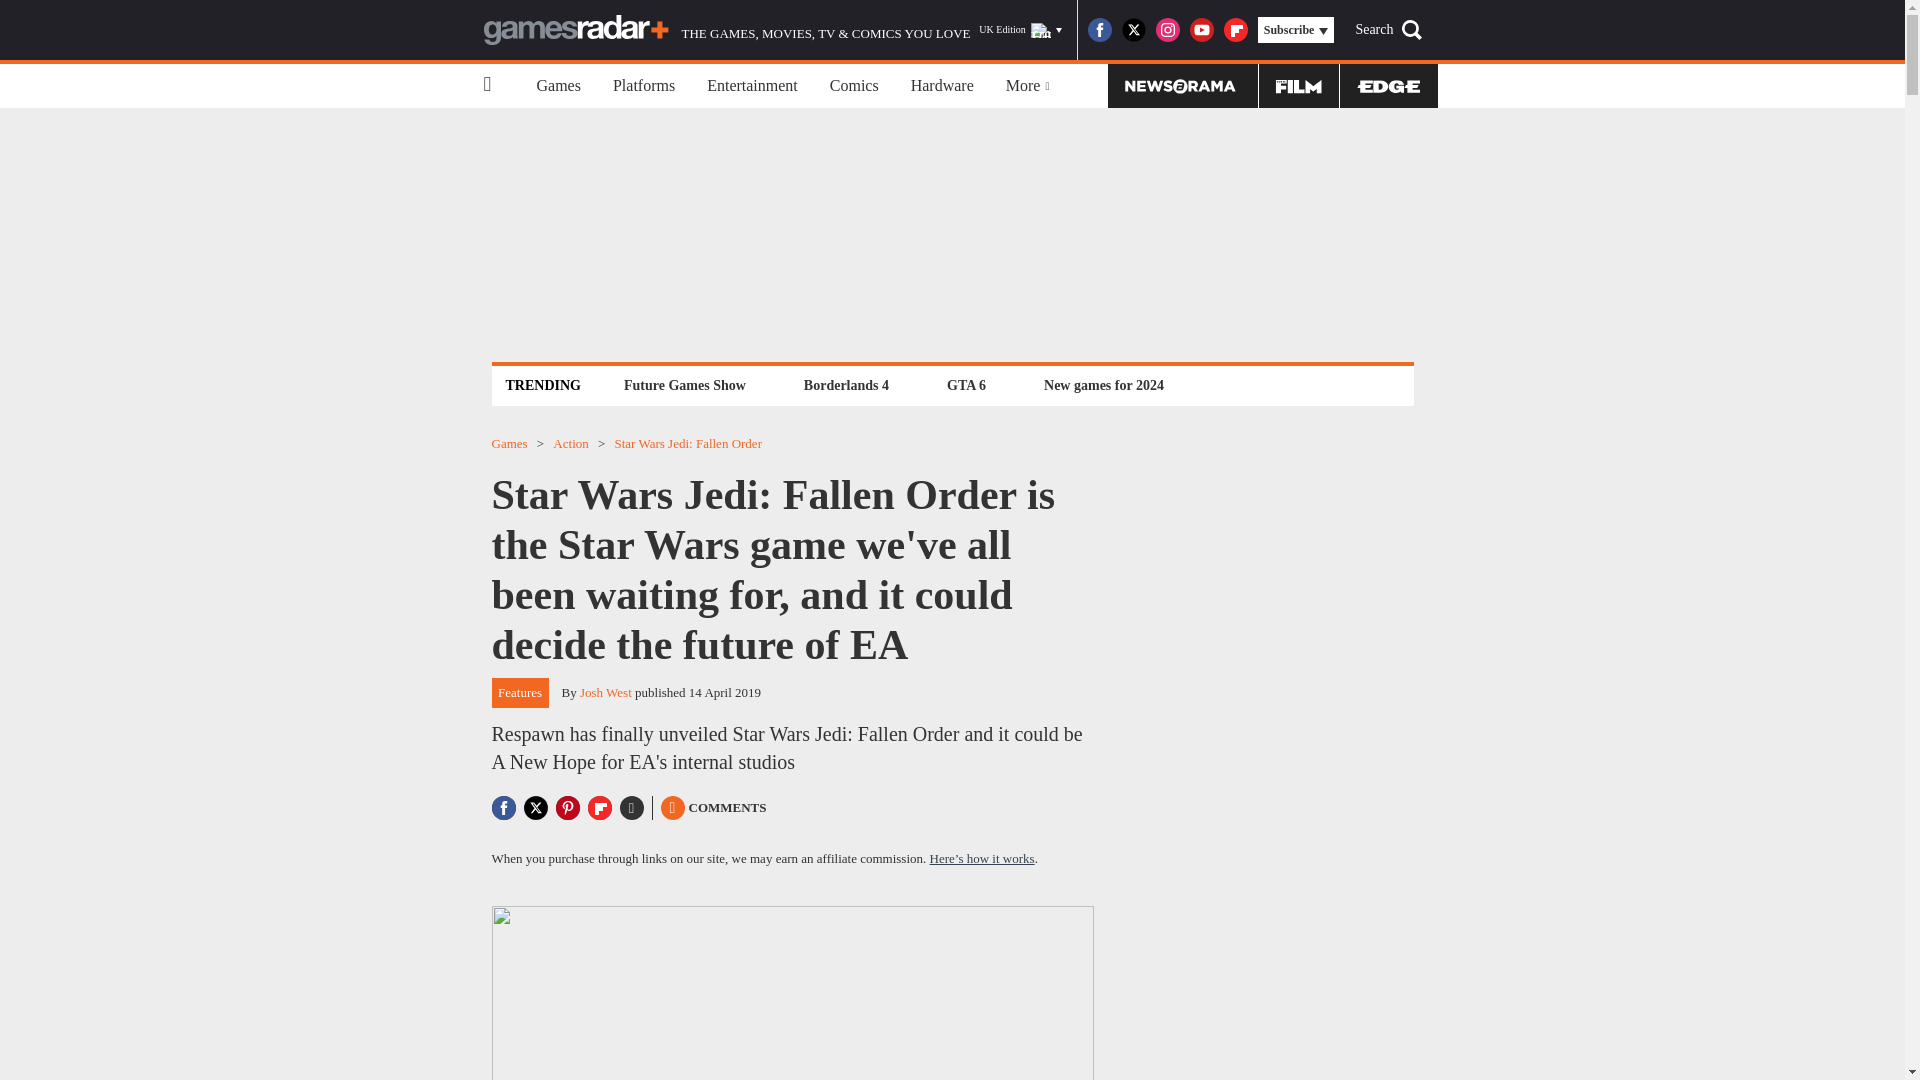  What do you see at coordinates (752, 86) in the screenshot?
I see `Entertainment` at bounding box center [752, 86].